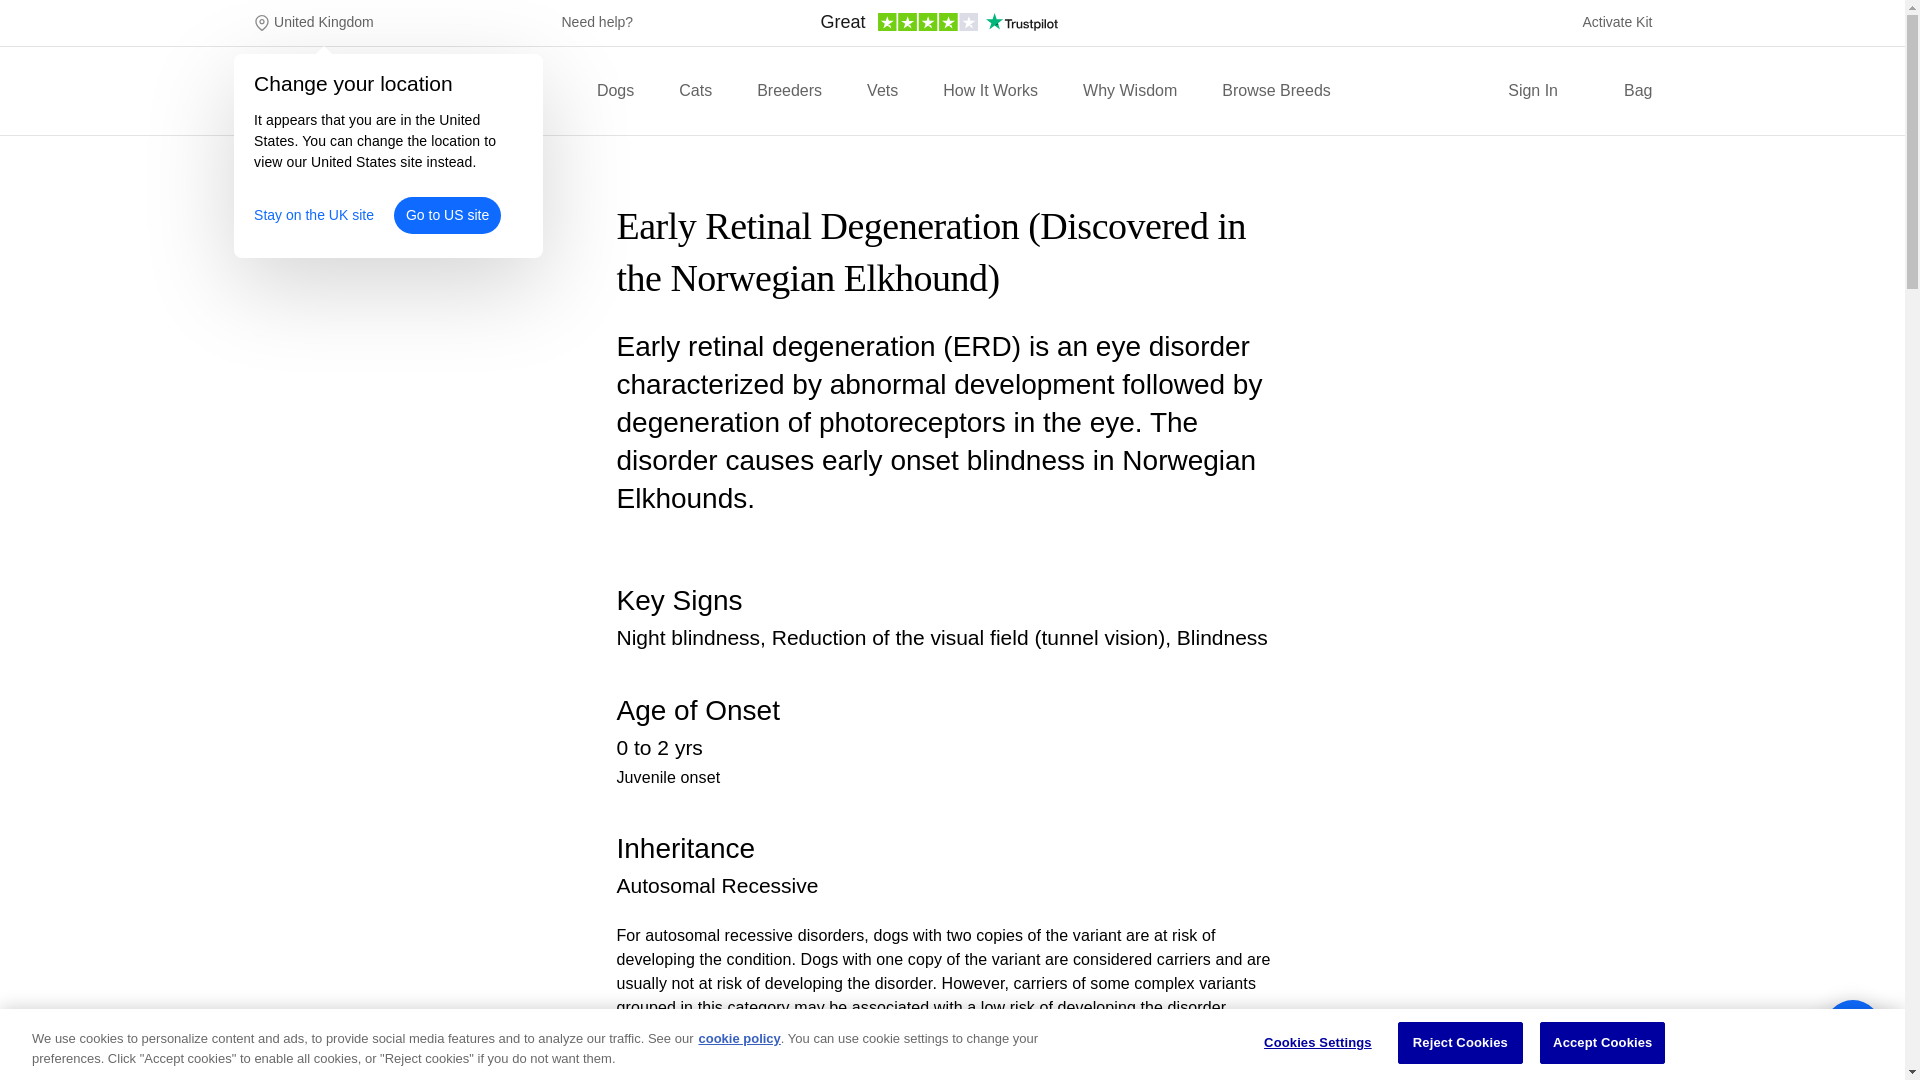  I want to click on Need help?, so click(598, 22).